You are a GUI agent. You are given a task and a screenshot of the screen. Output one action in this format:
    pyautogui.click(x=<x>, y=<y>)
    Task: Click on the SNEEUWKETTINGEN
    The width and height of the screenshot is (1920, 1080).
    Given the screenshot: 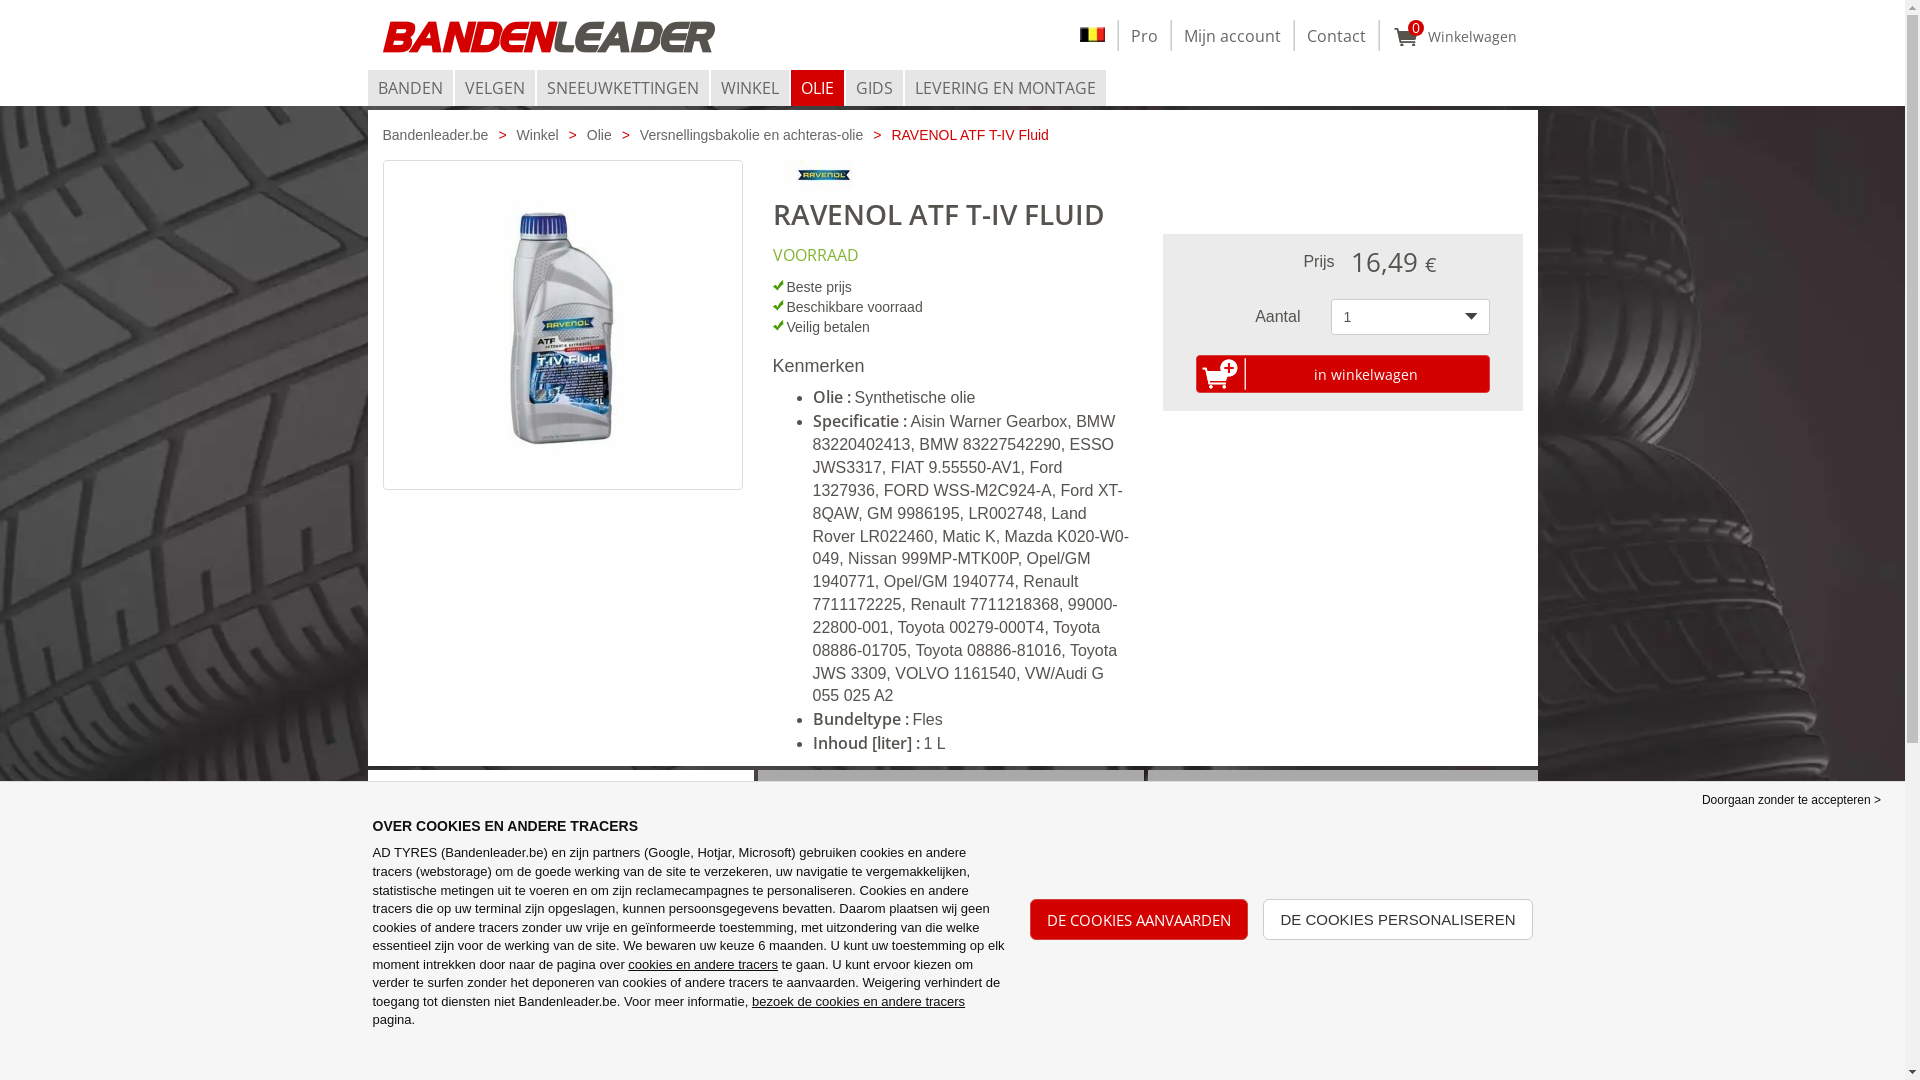 What is the action you would take?
    pyautogui.click(x=622, y=88)
    